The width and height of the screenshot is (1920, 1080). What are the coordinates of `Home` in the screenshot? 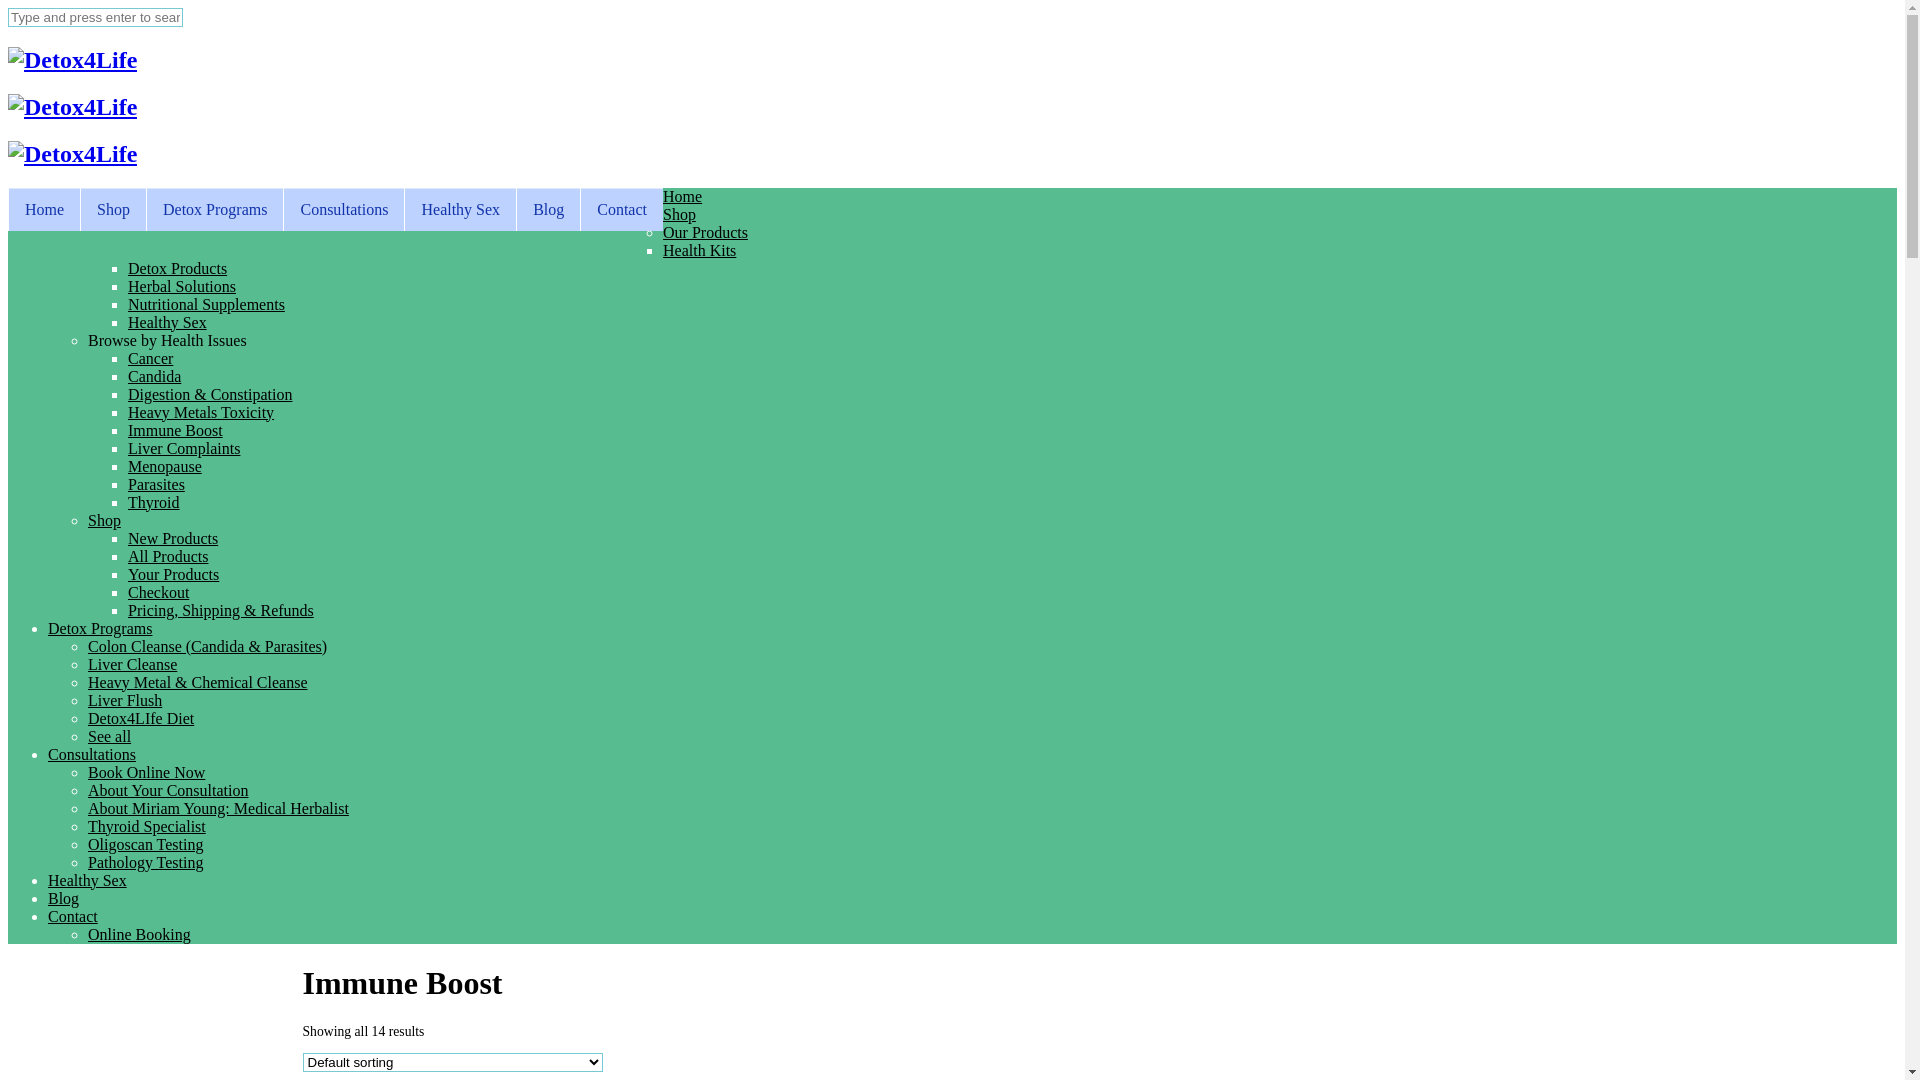 It's located at (682, 196).